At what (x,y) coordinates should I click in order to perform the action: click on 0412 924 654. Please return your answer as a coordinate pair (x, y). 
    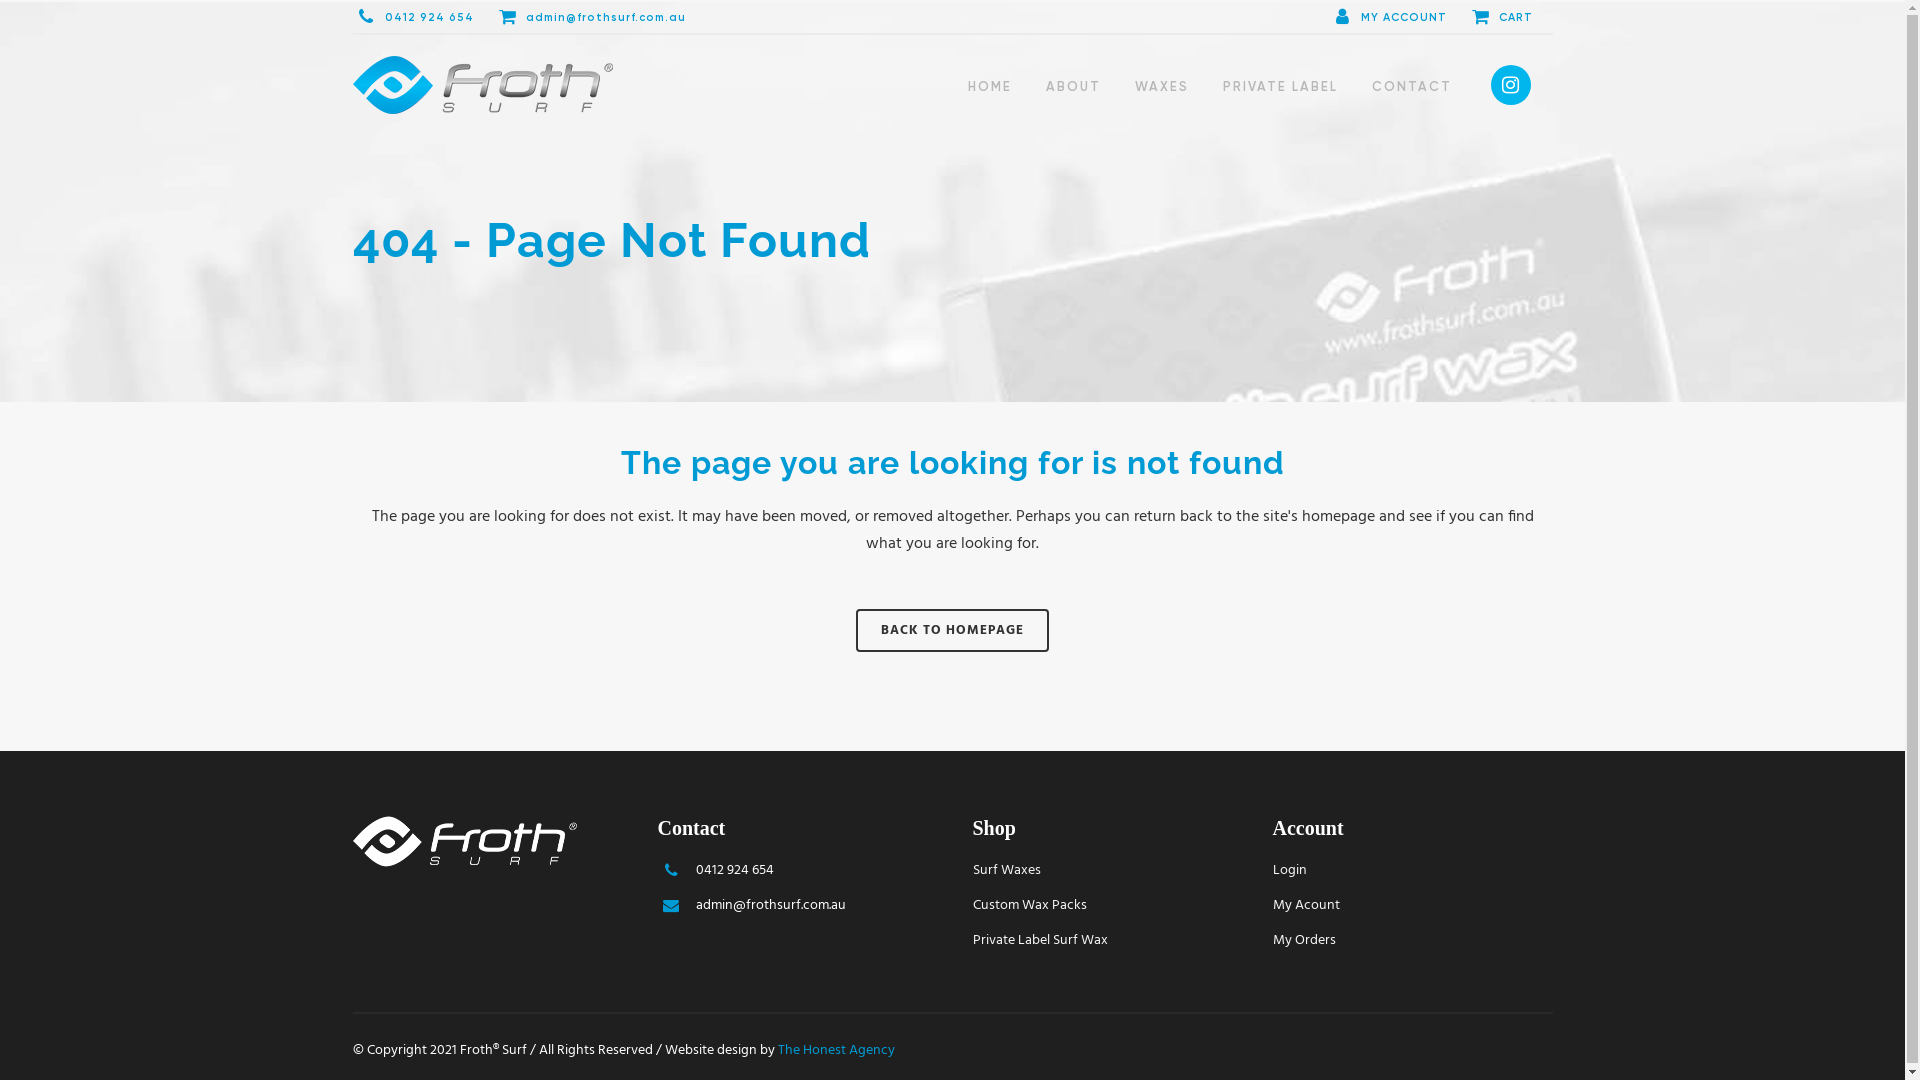
    Looking at the image, I should click on (800, 871).